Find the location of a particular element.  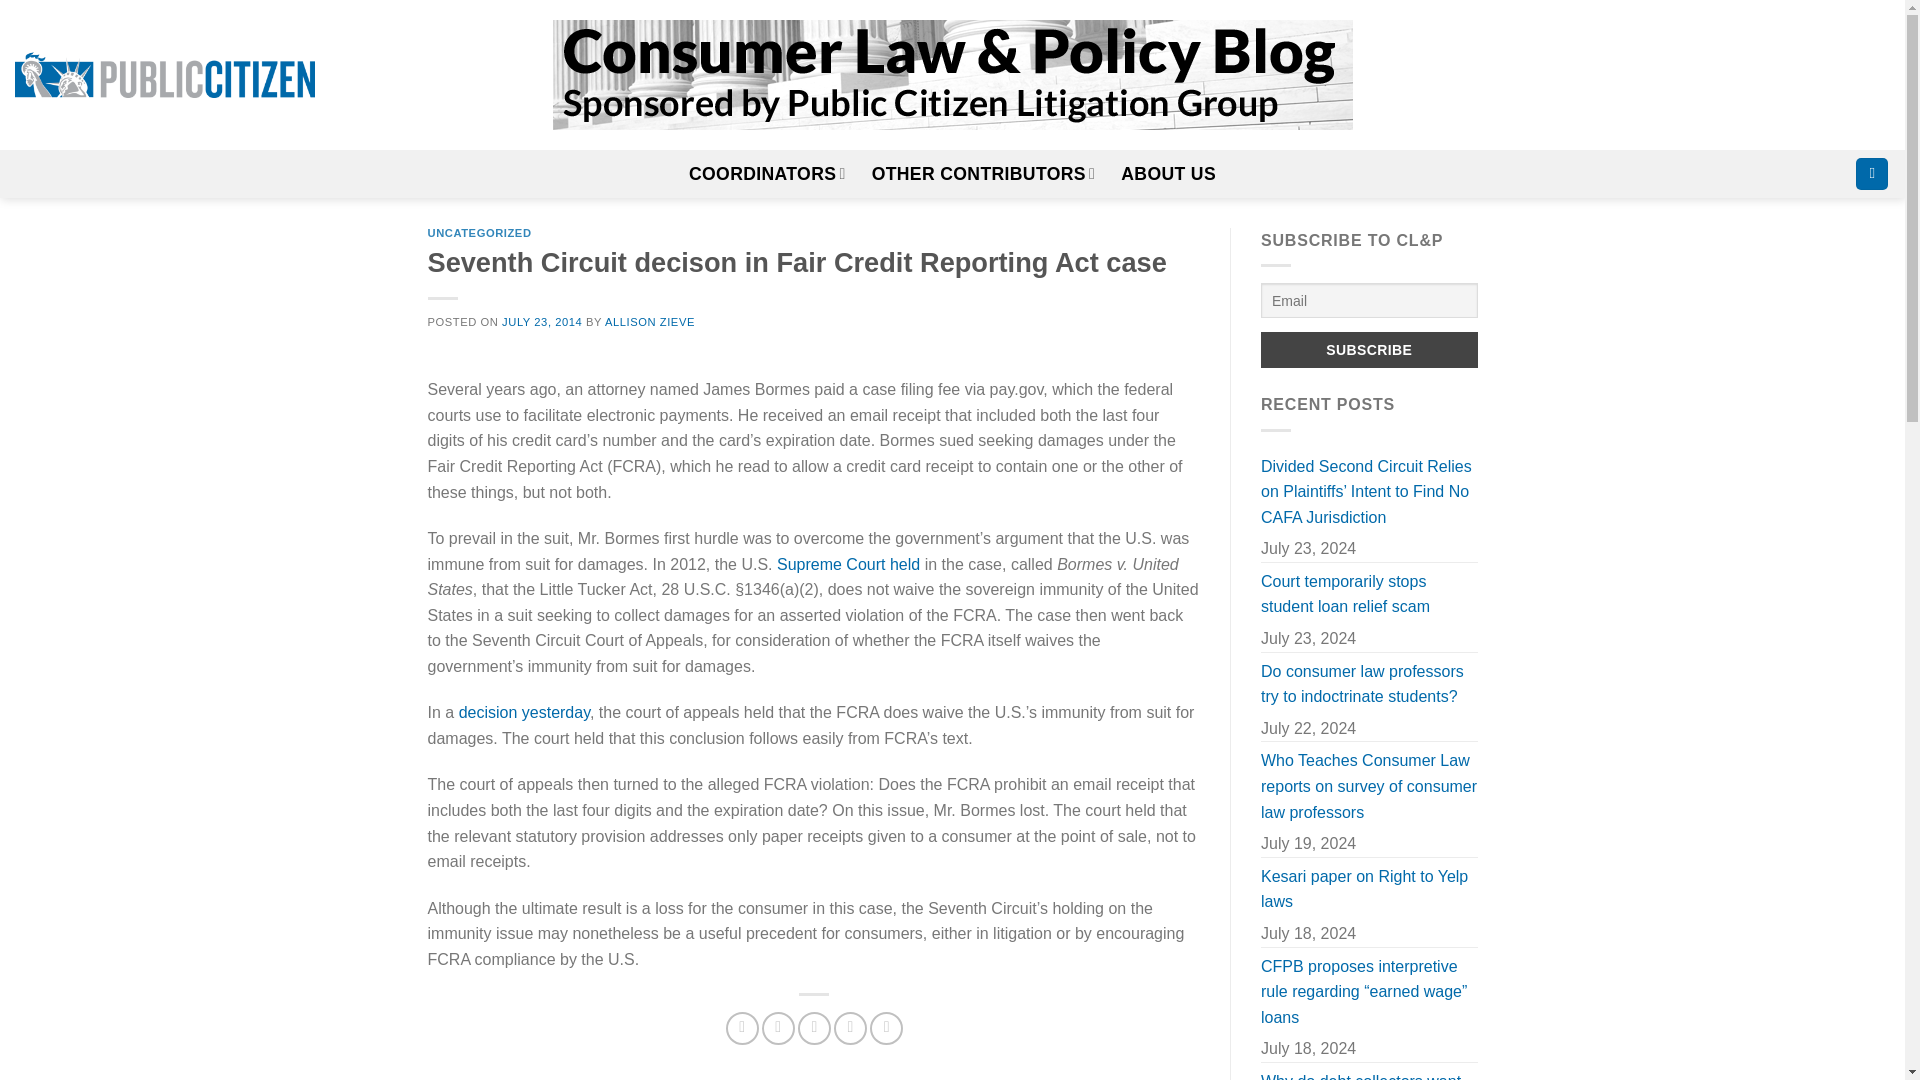

Court temporarily stops student loan relief scam is located at coordinates (1370, 594).